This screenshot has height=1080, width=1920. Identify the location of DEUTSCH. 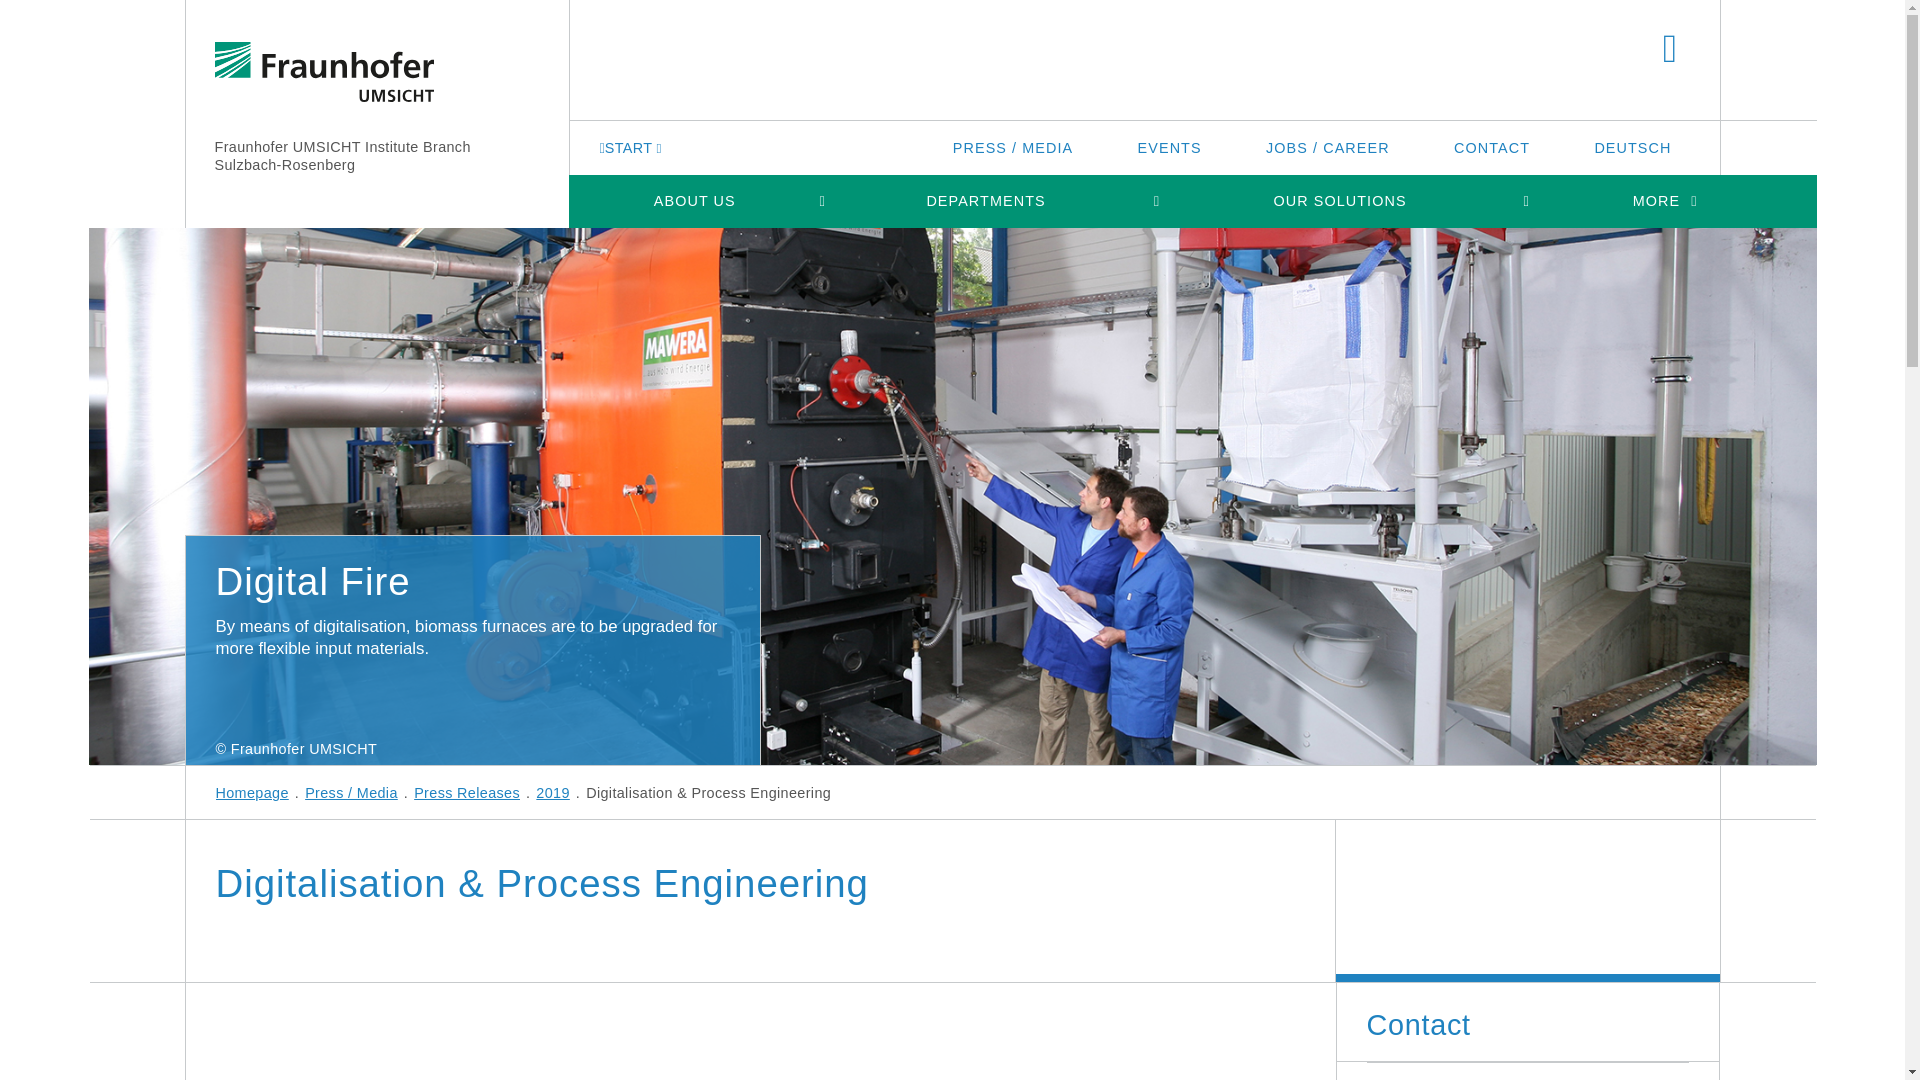
(1632, 147).